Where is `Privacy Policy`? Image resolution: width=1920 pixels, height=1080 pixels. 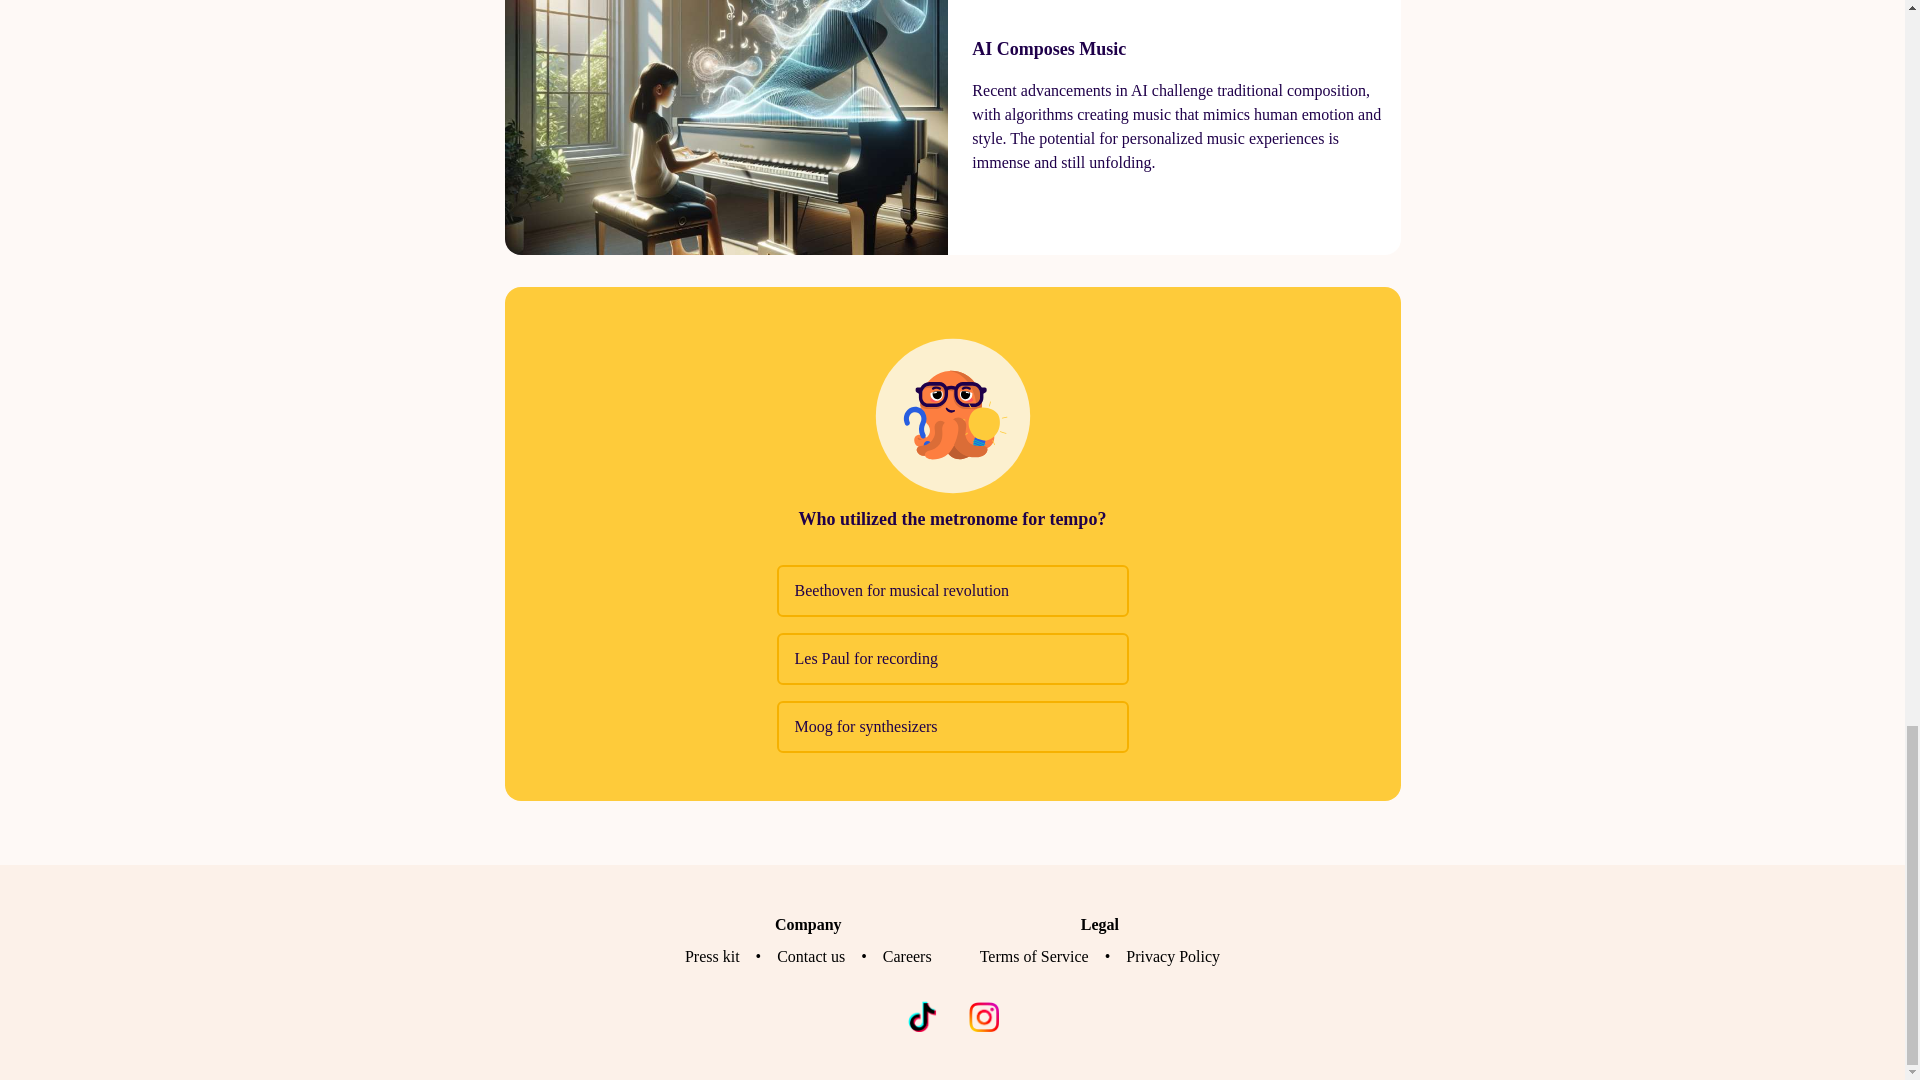
Privacy Policy is located at coordinates (1172, 956).